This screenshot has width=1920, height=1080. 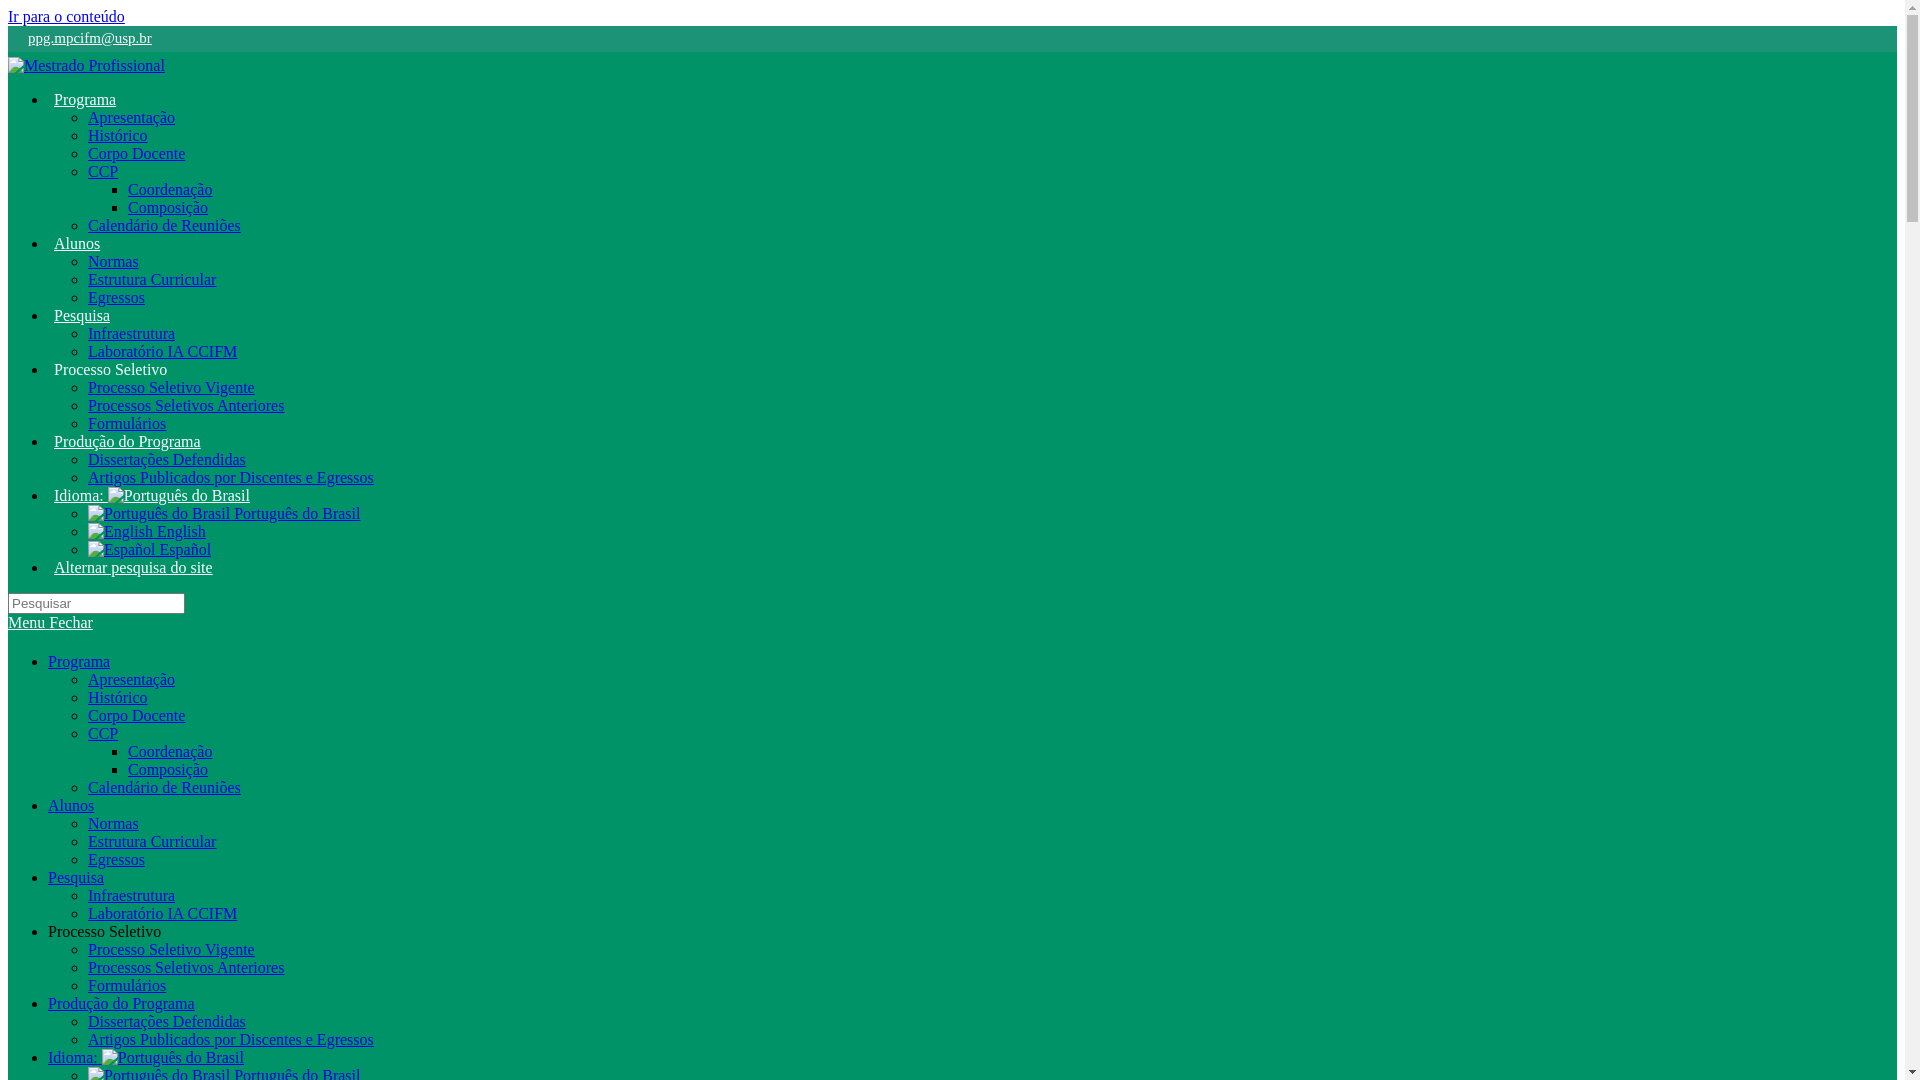 I want to click on Pesquisa, so click(x=76, y=876).